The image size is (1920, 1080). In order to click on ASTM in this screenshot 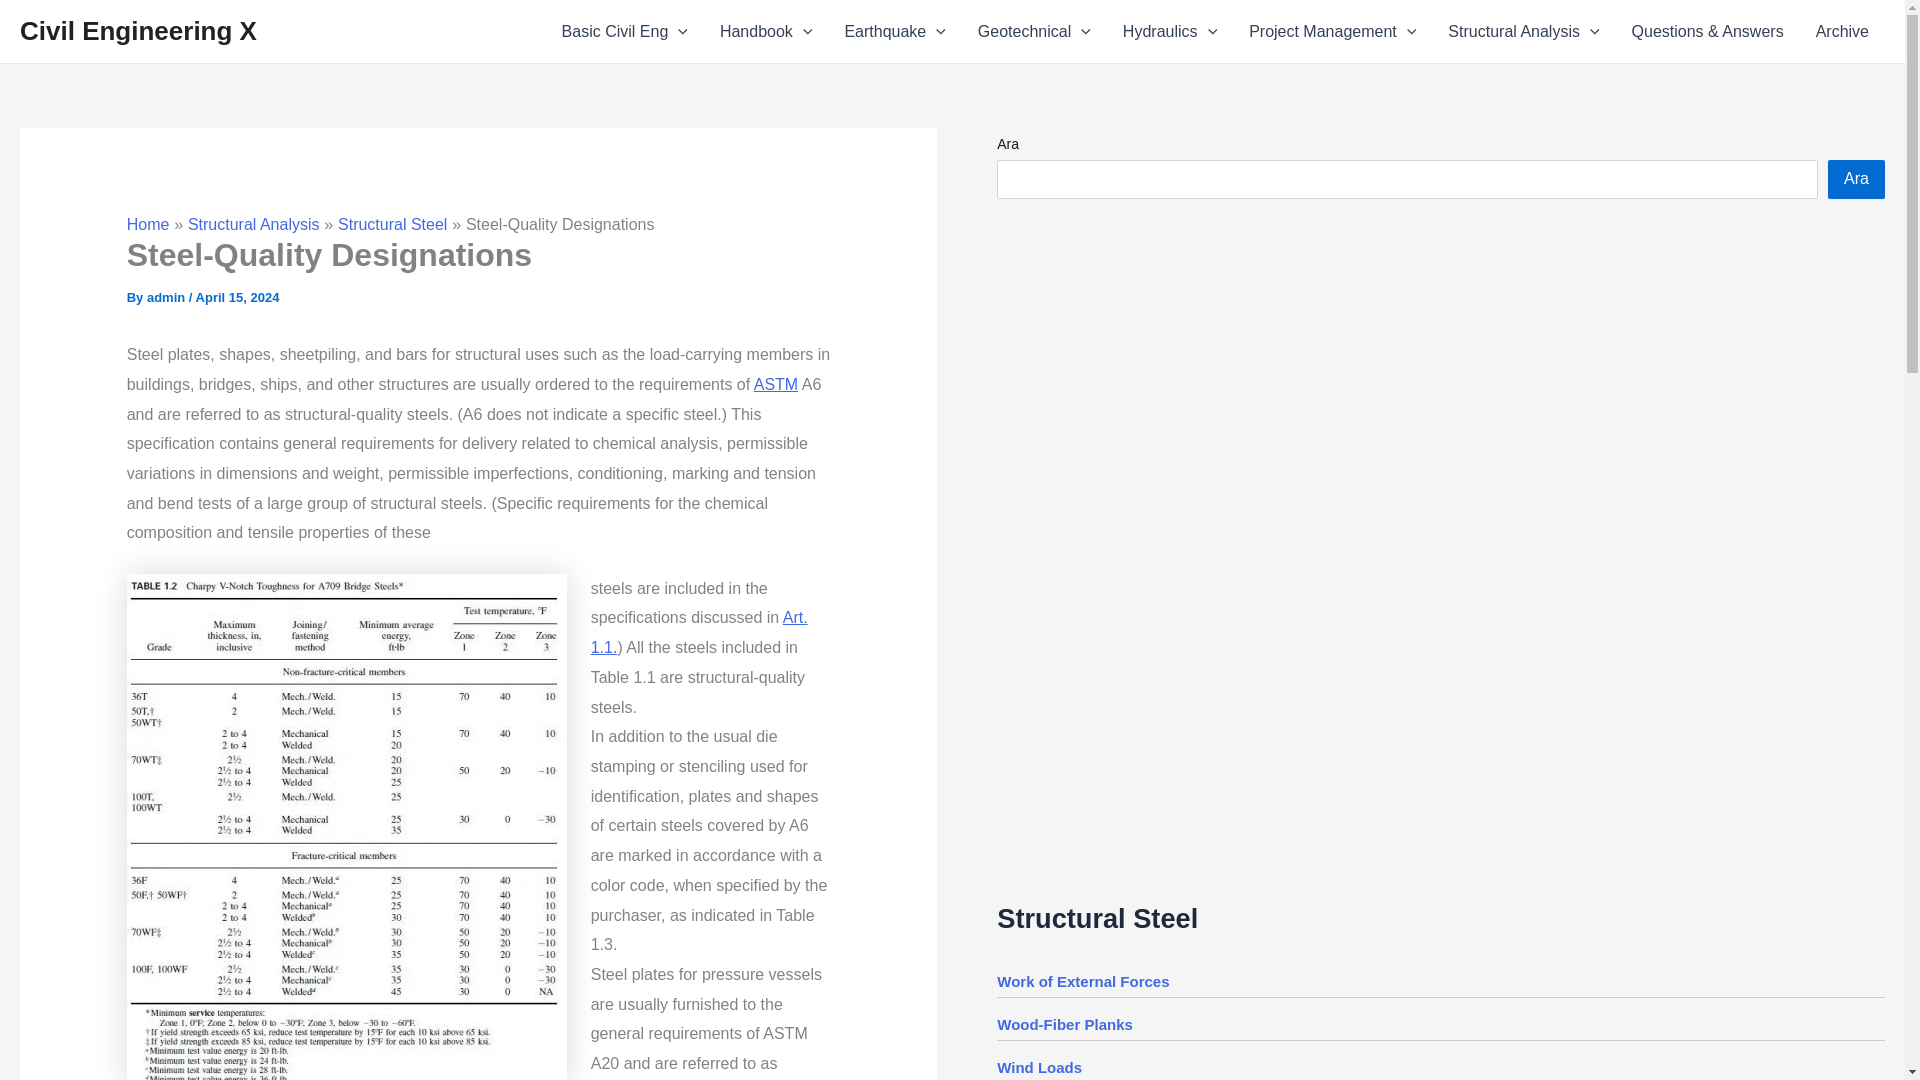, I will do `click(776, 384)`.